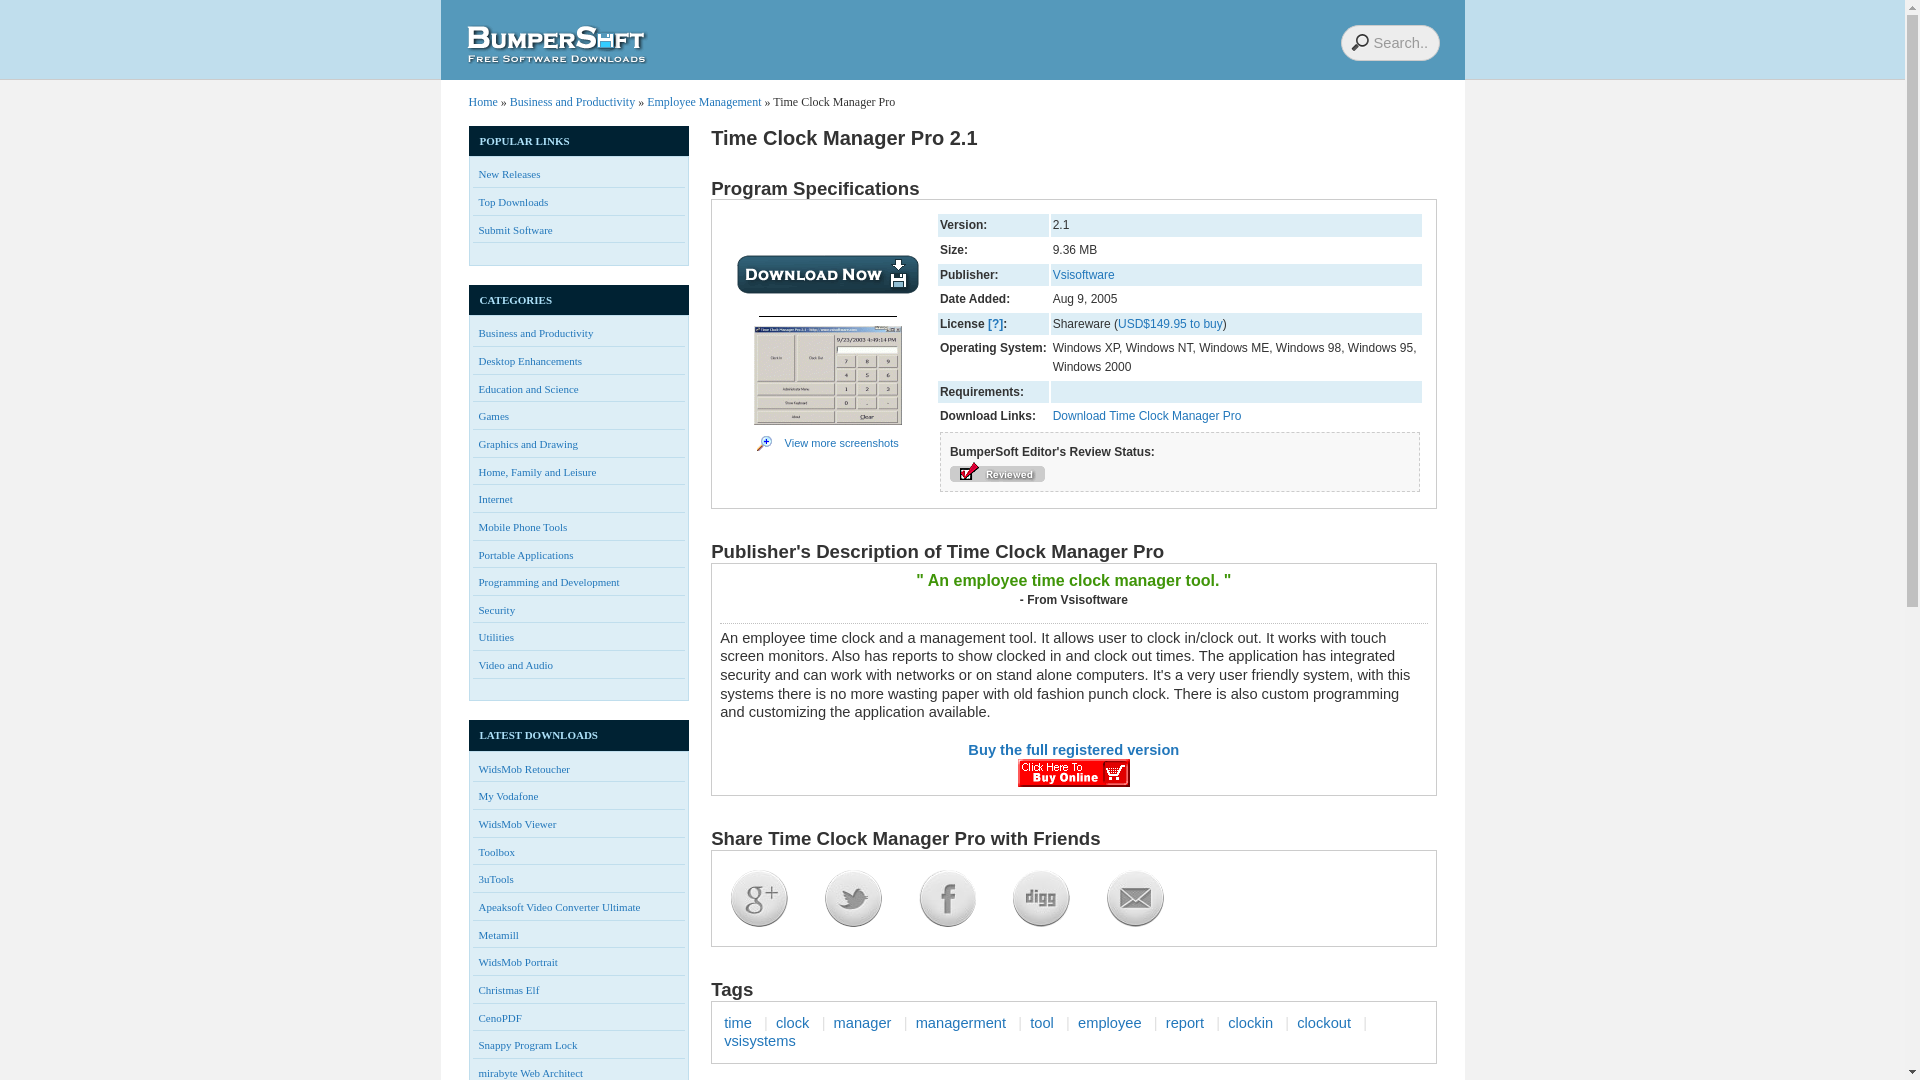  What do you see at coordinates (960, 1023) in the screenshot?
I see `managerment` at bounding box center [960, 1023].